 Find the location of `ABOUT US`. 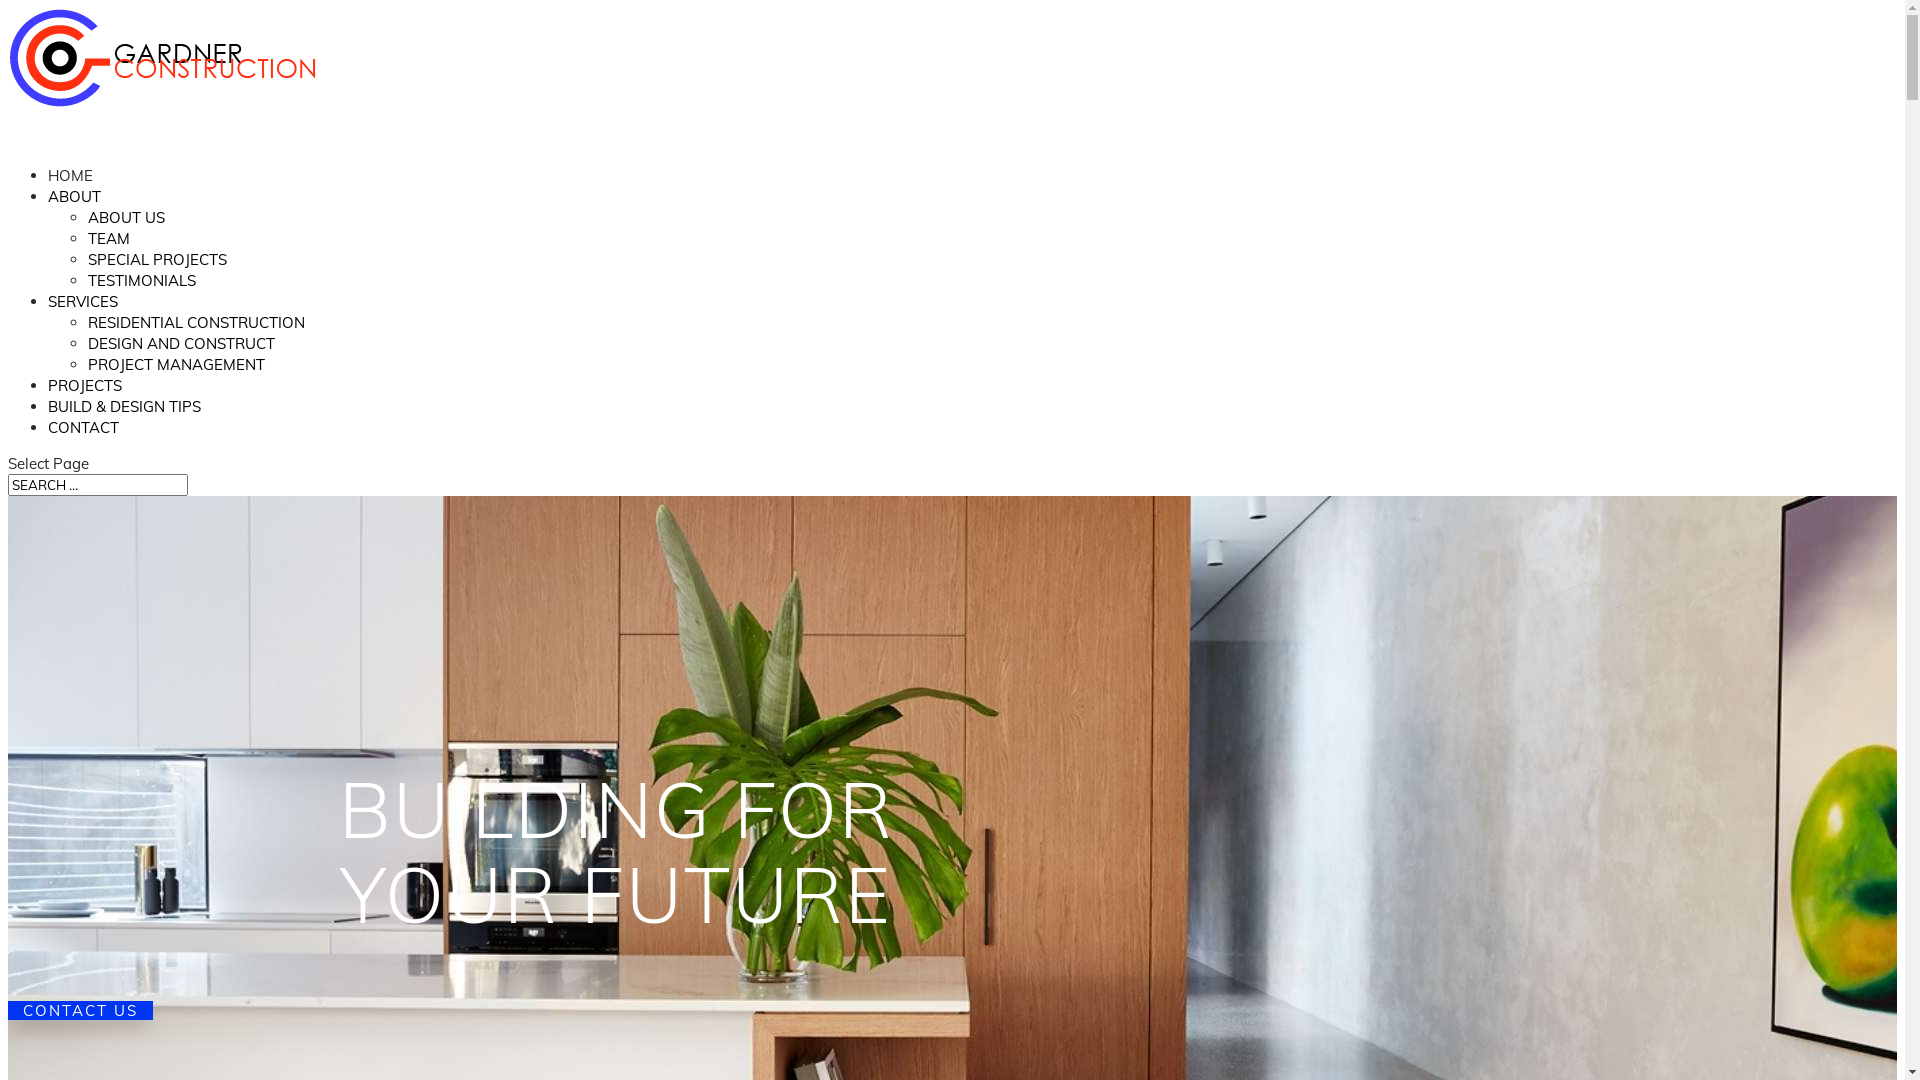

ABOUT US is located at coordinates (126, 225).